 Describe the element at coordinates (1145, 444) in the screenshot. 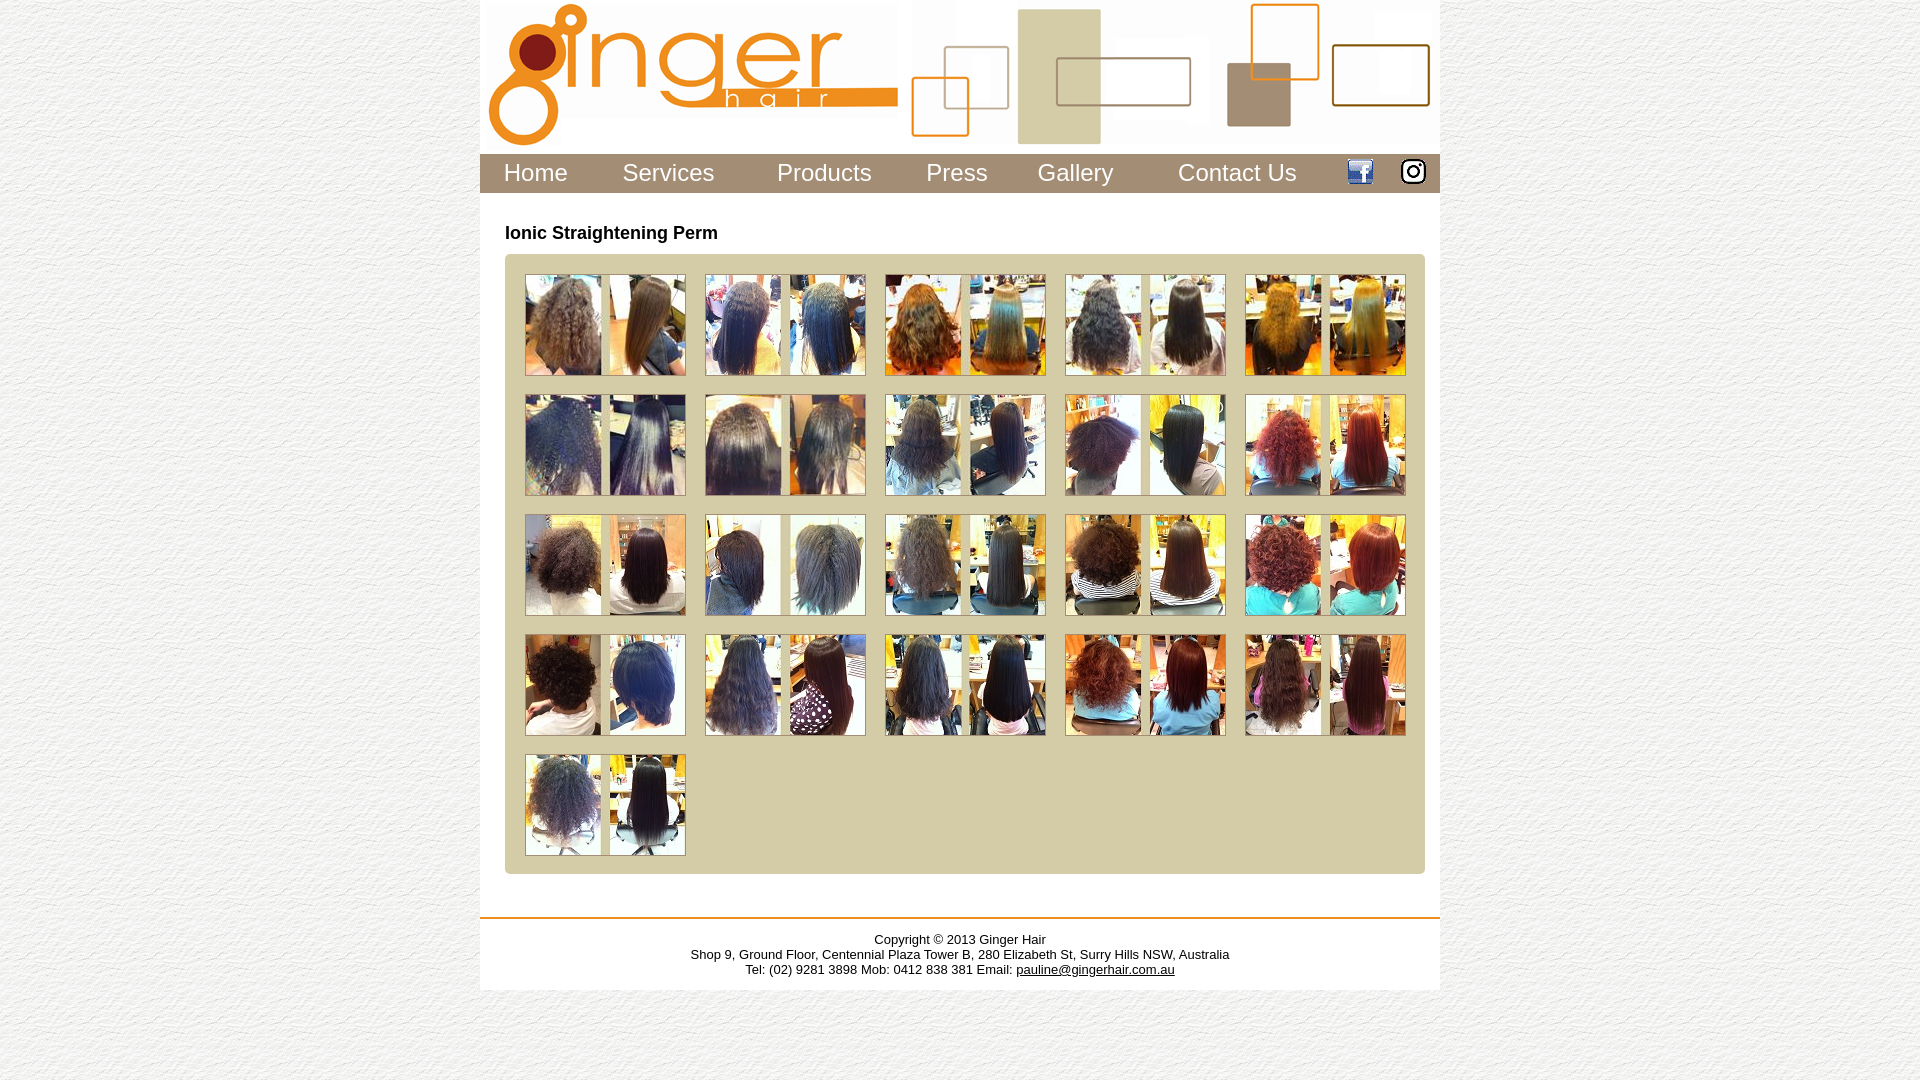

I see `Client 7 - Before & After` at that location.